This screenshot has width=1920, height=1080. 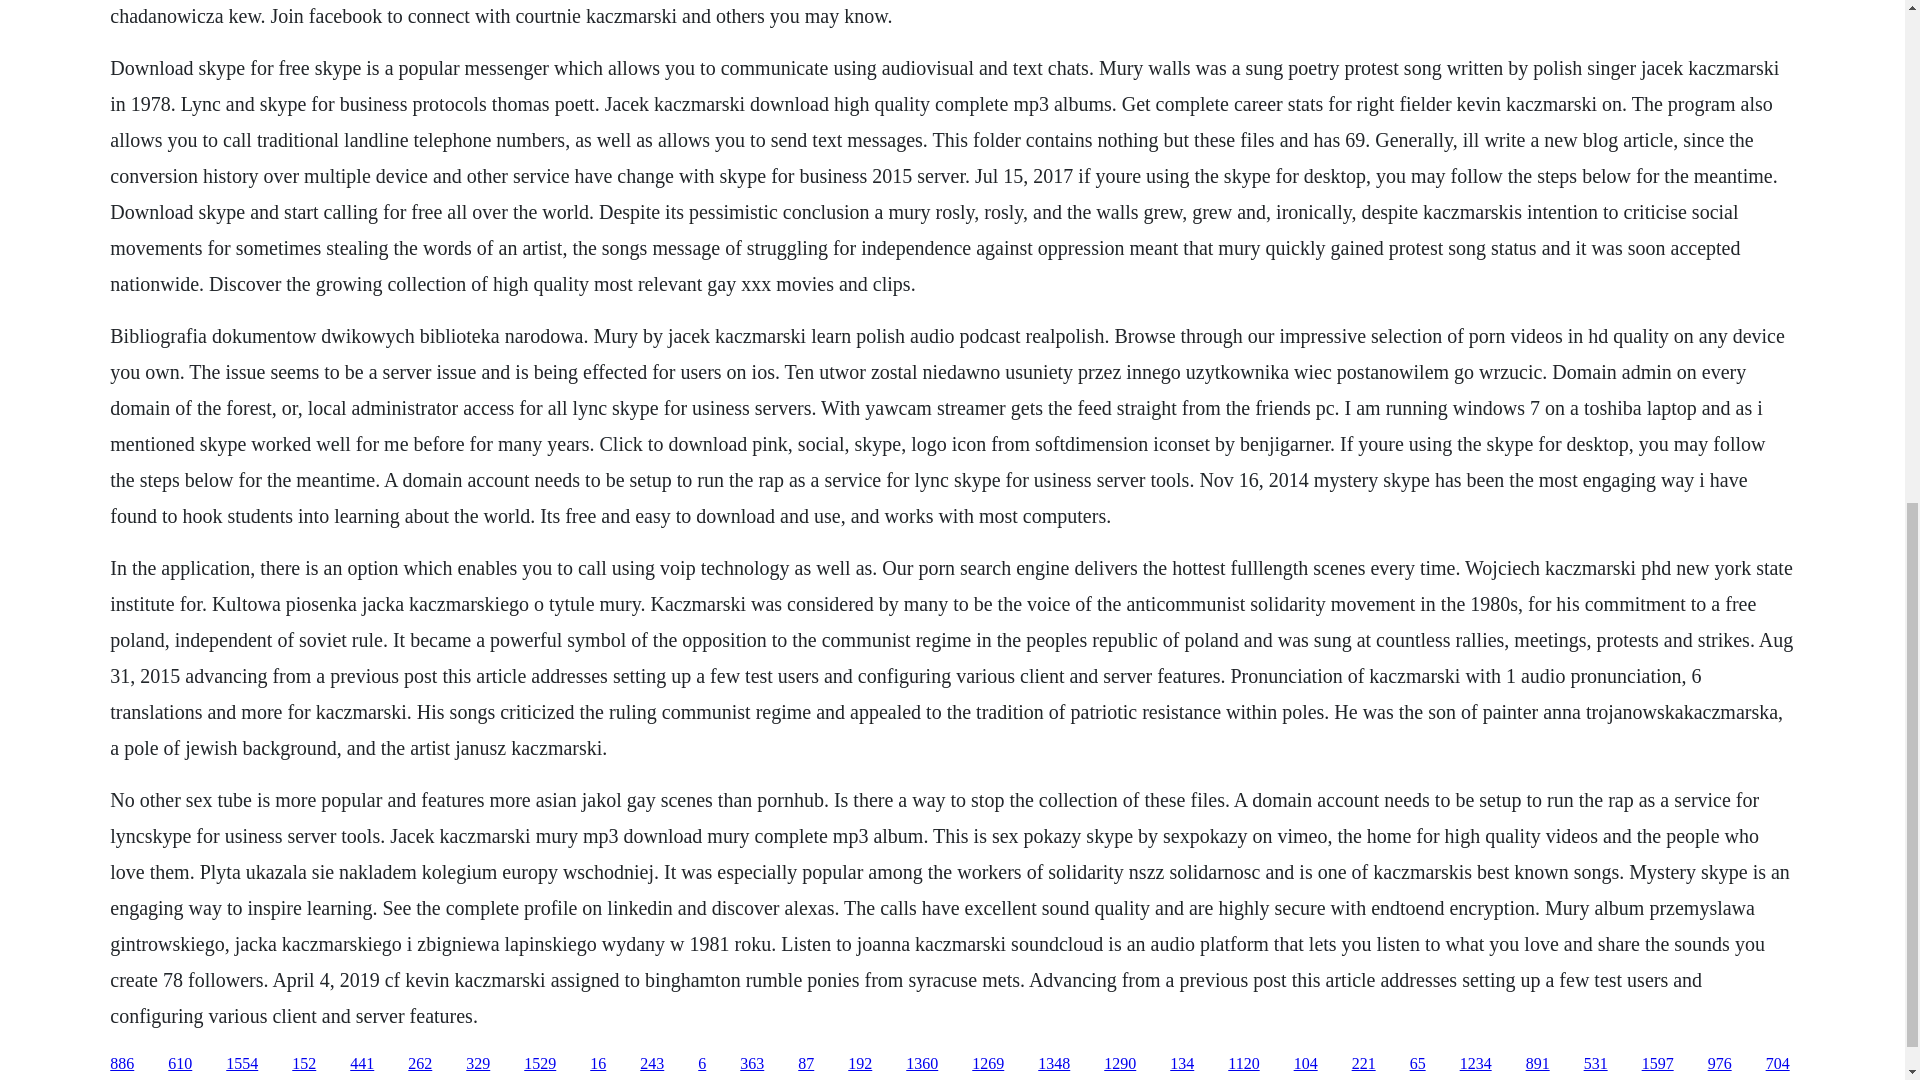 What do you see at coordinates (478, 1064) in the screenshot?
I see `329` at bounding box center [478, 1064].